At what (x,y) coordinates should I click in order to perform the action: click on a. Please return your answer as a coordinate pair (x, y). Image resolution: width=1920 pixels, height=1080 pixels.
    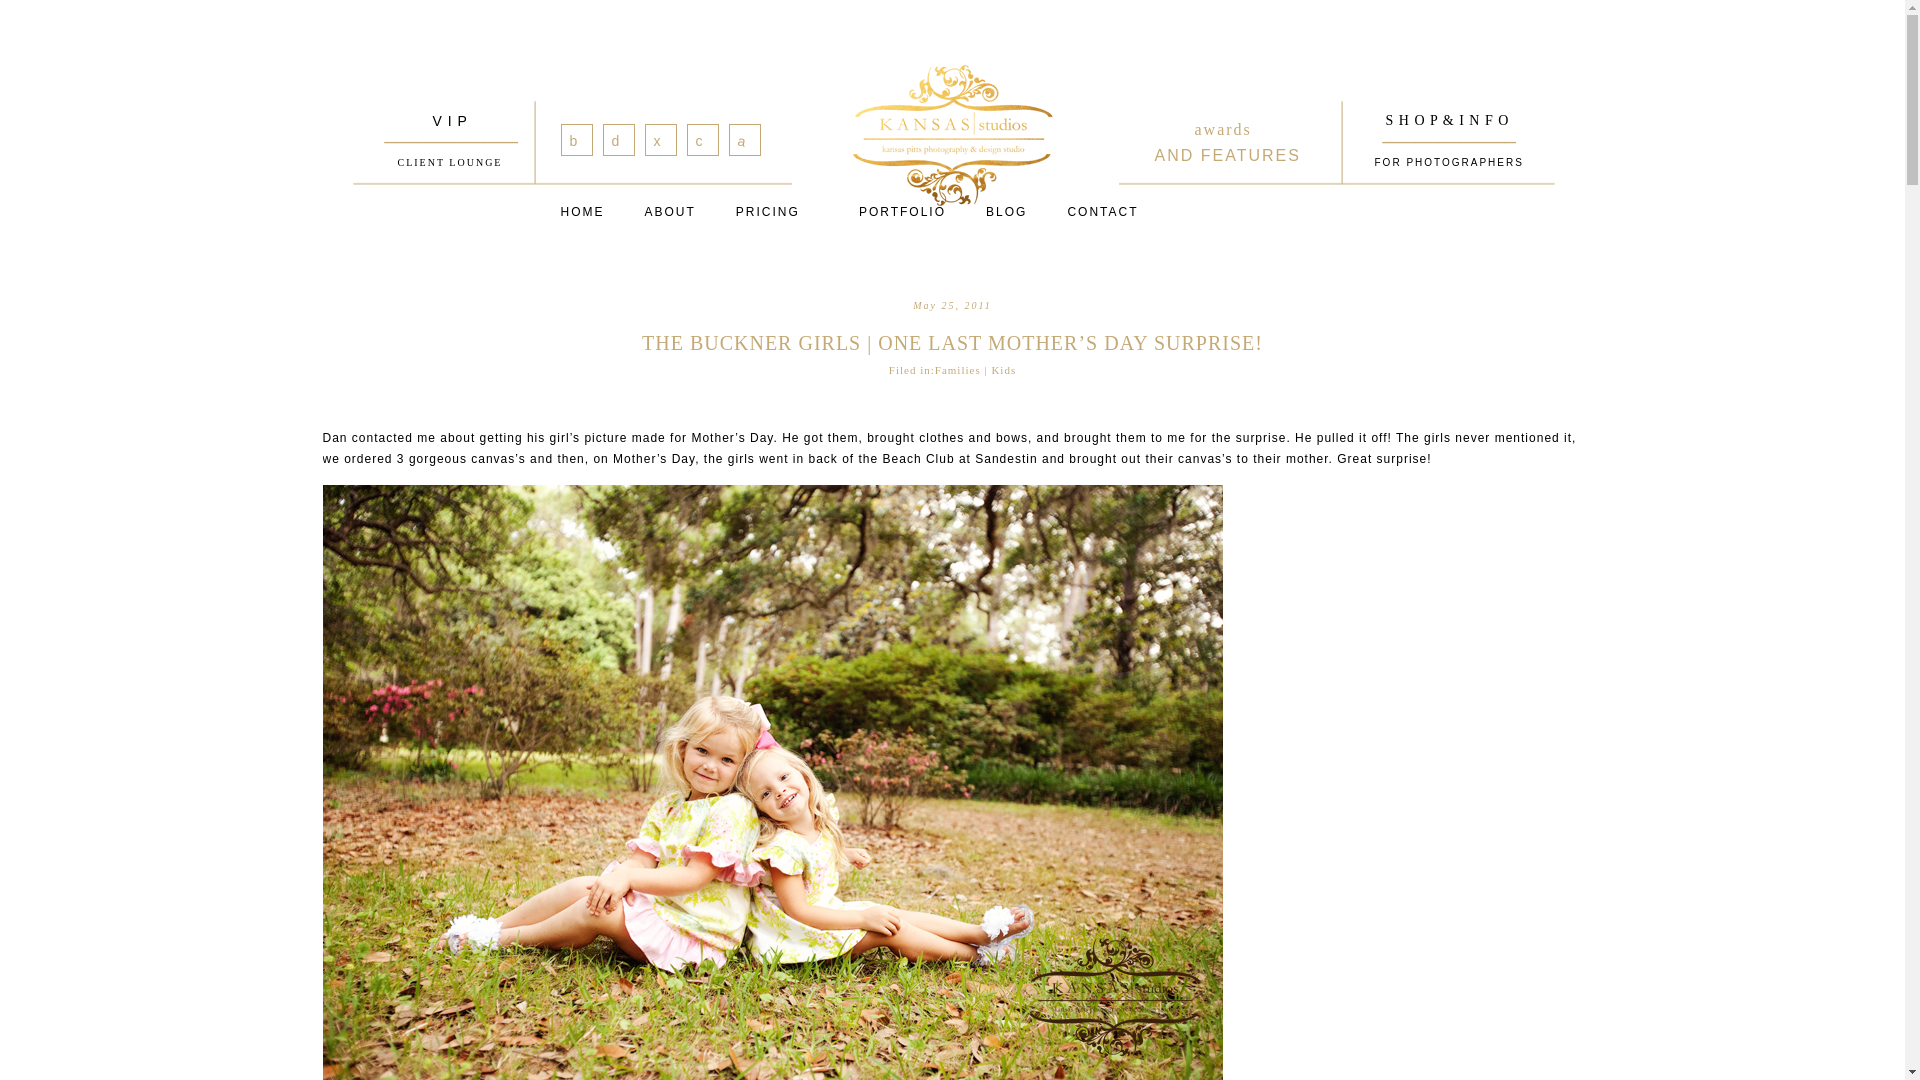
    Looking at the image, I should click on (659, 140).